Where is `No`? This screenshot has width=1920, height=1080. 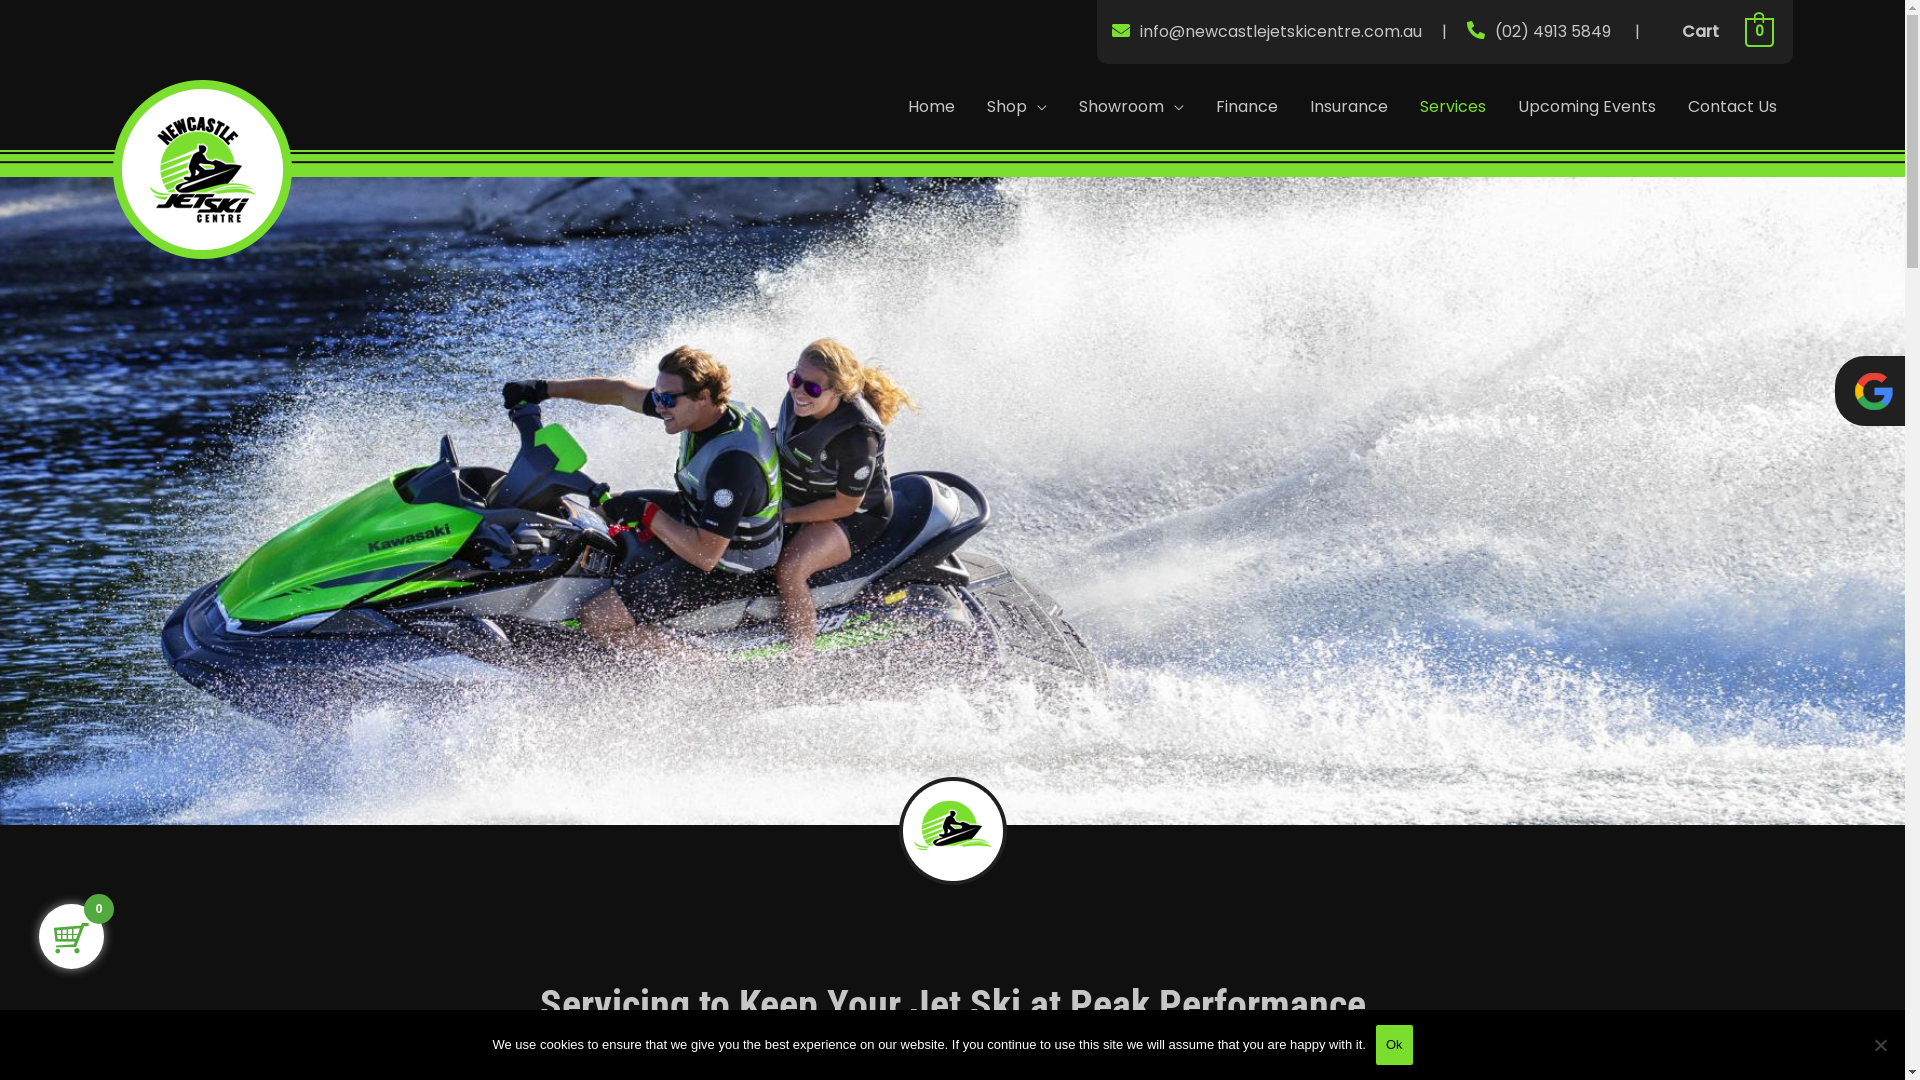
No is located at coordinates (1880, 1045).